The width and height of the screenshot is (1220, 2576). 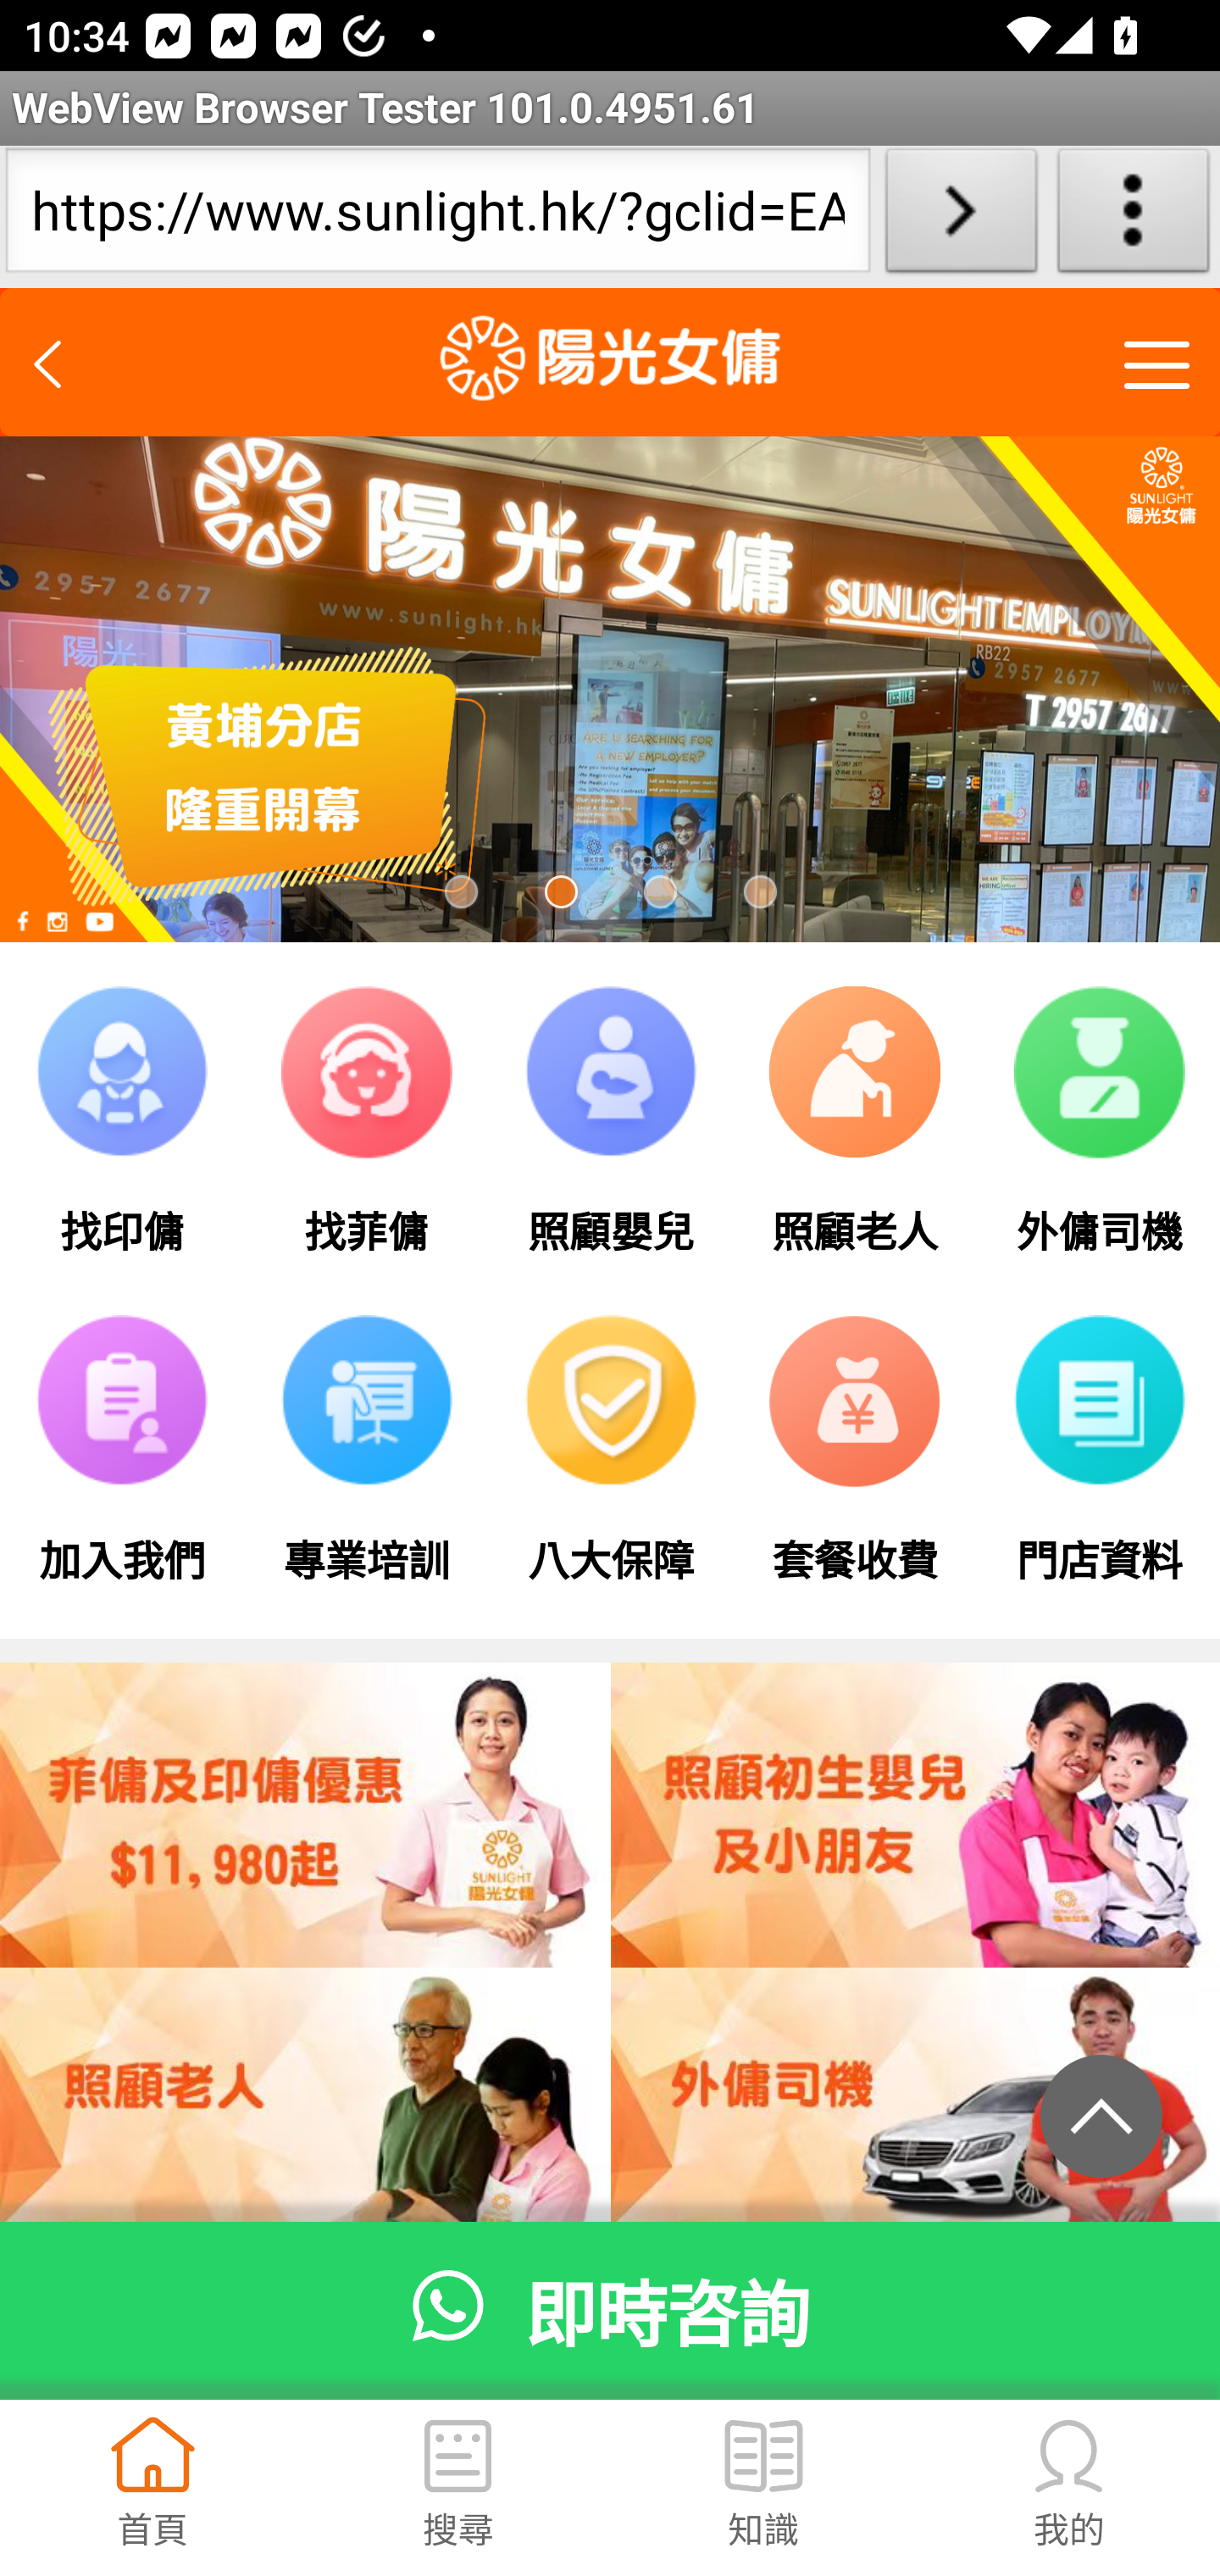 I want to click on 1, so click(x=463, y=891).